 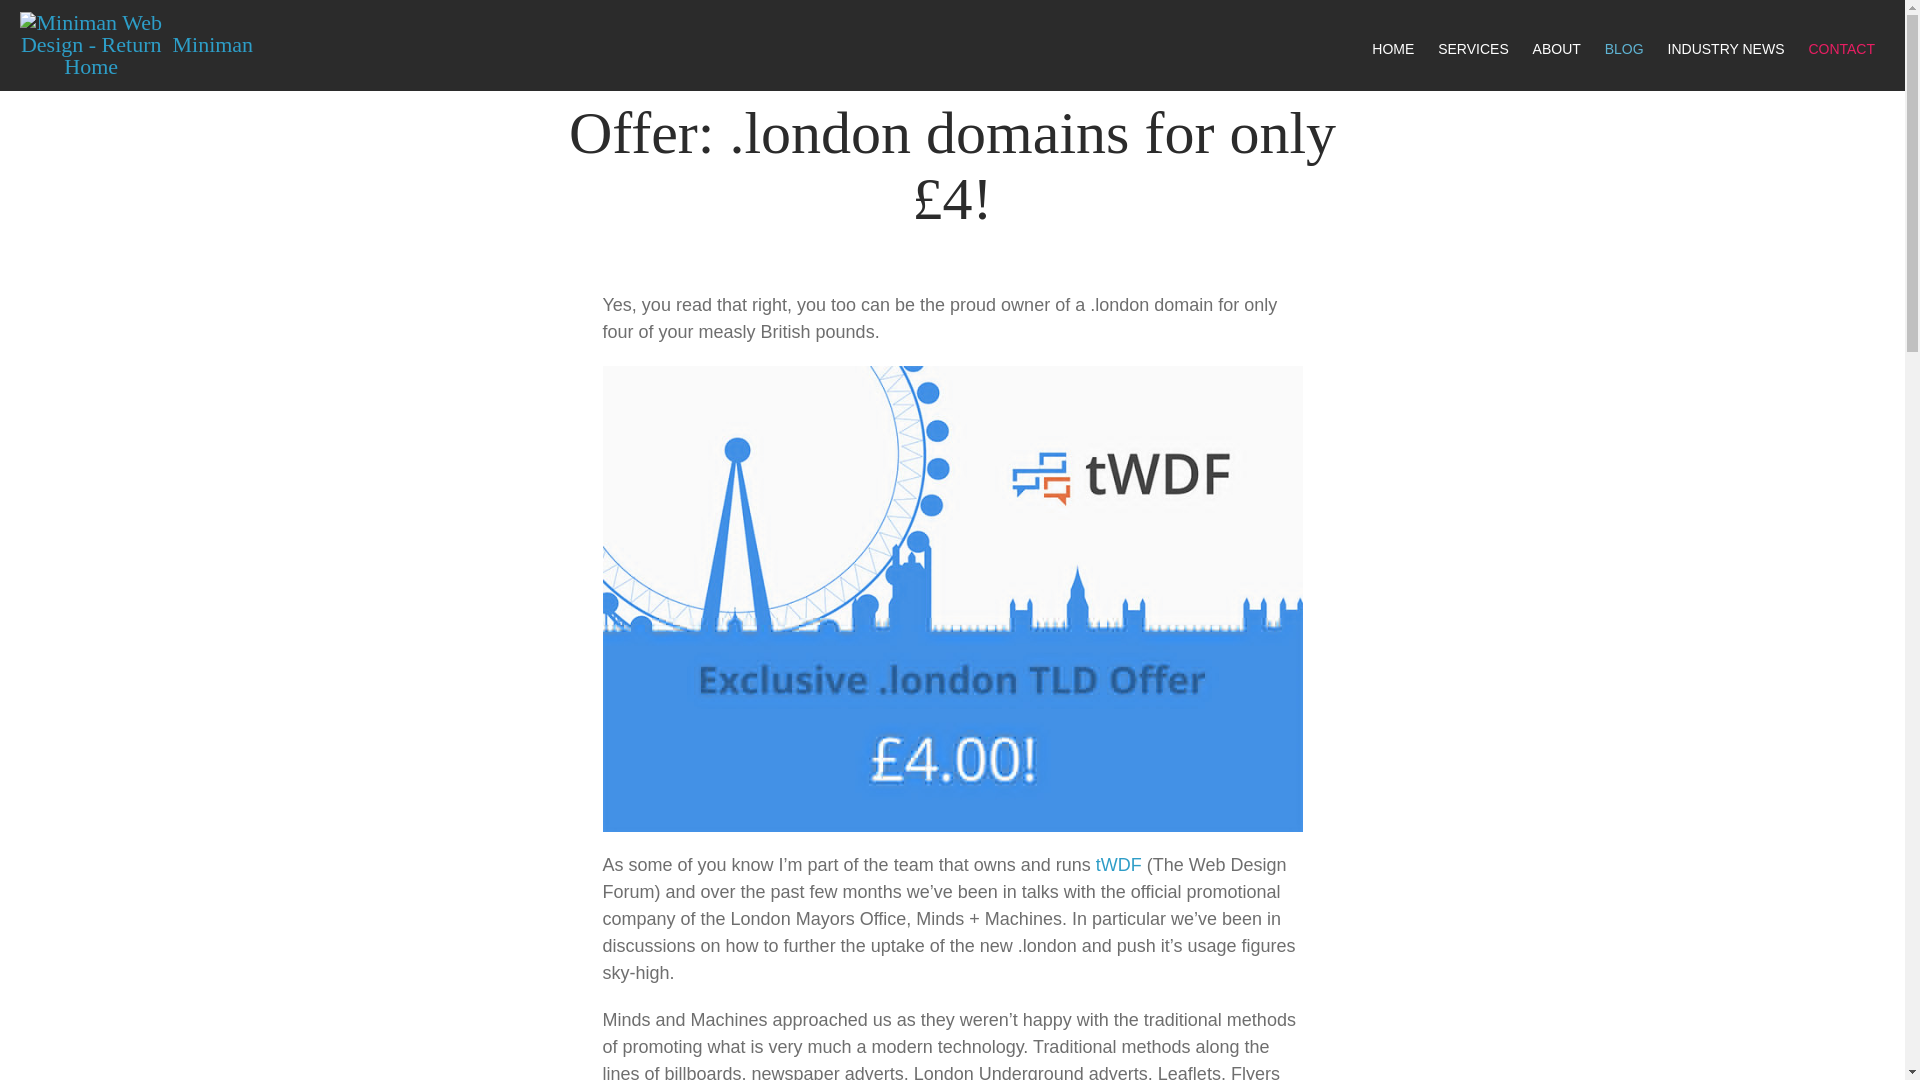 I want to click on BLOG, so click(x=1624, y=48).